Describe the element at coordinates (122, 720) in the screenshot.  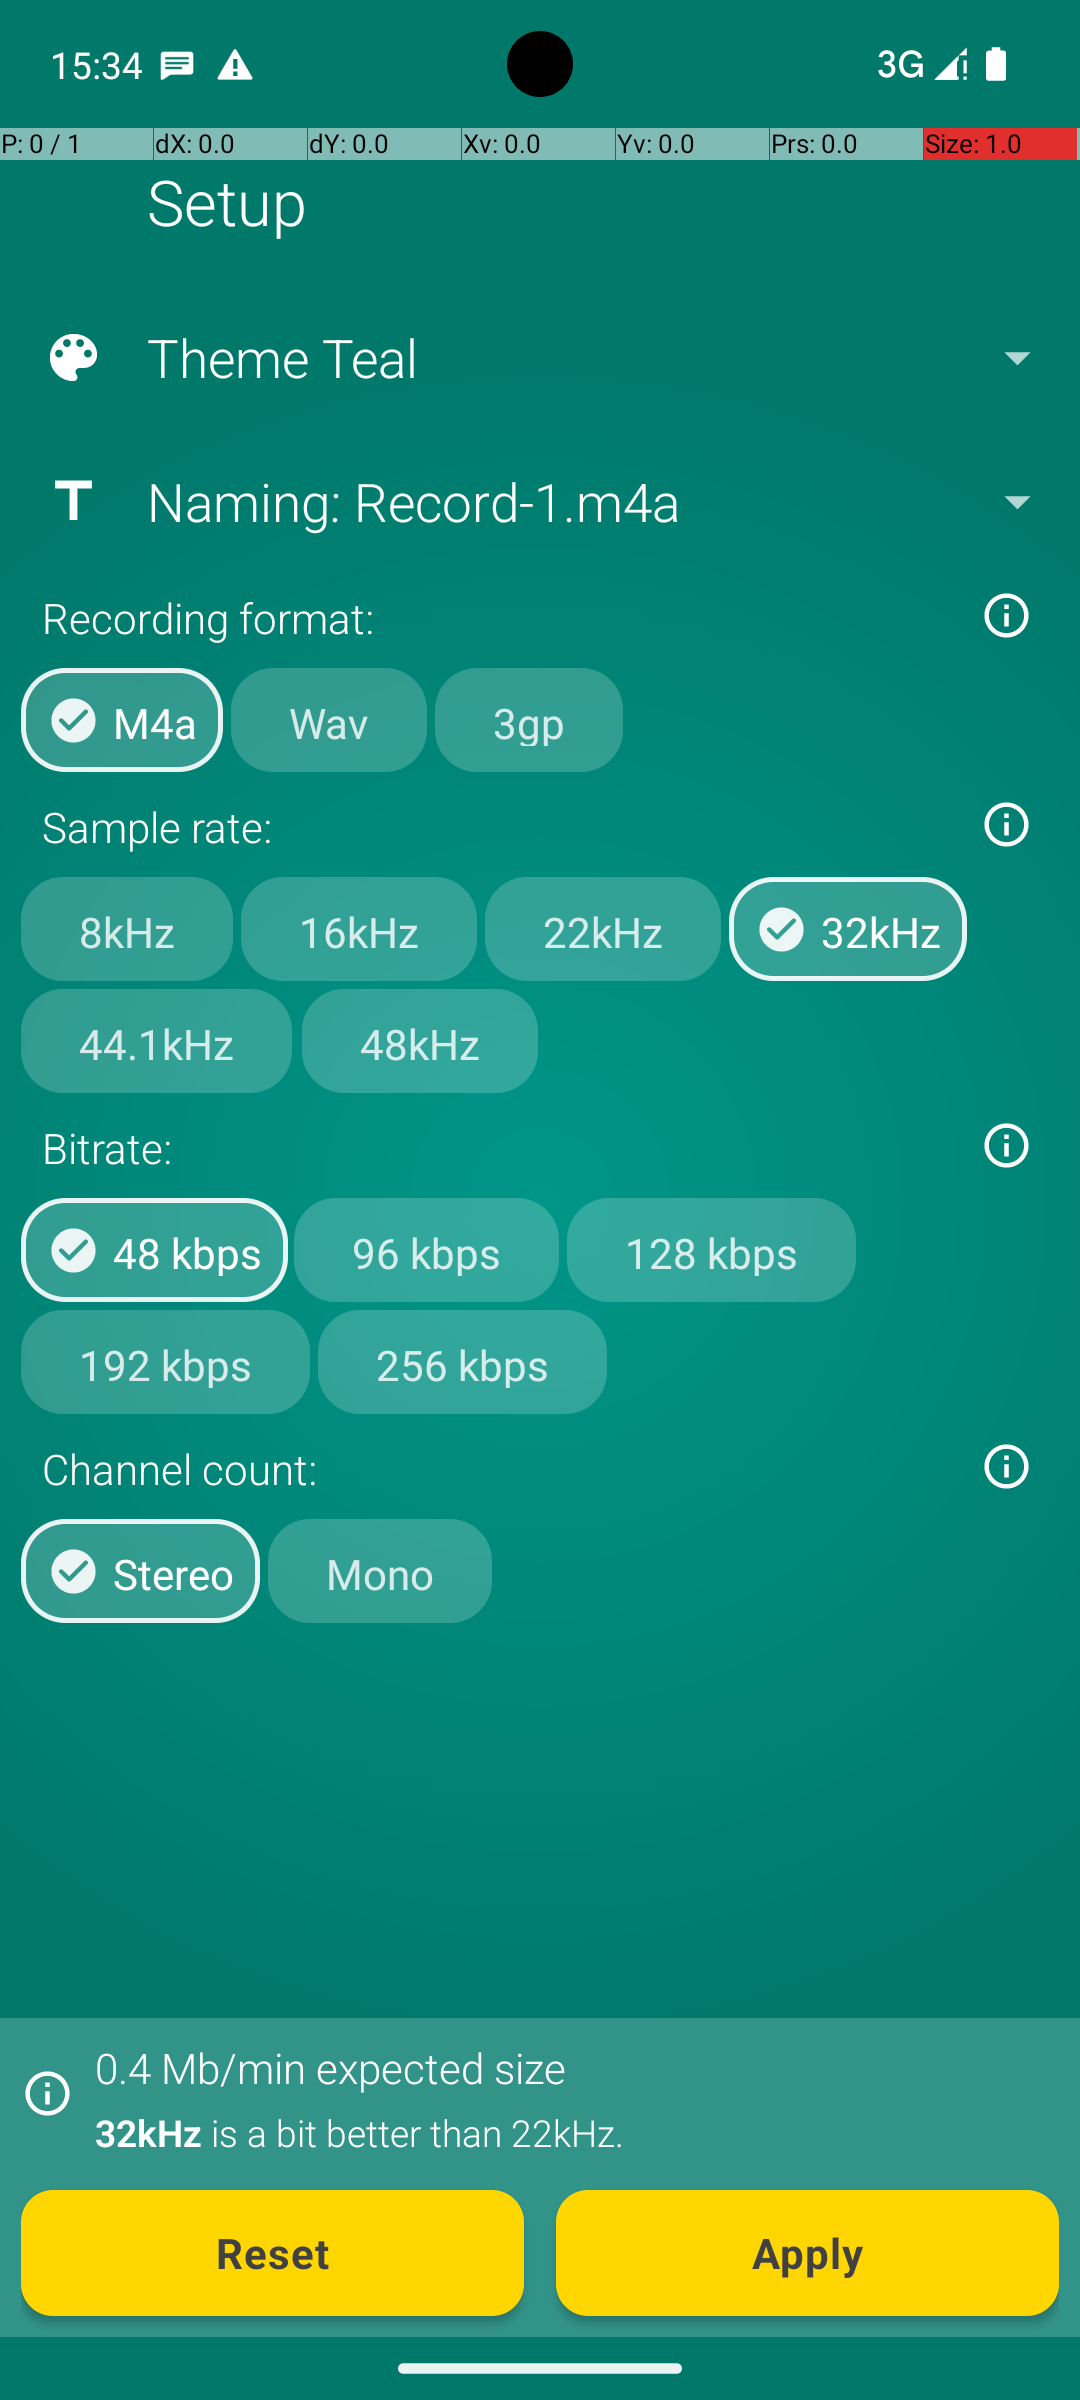
I see `M4a` at that location.